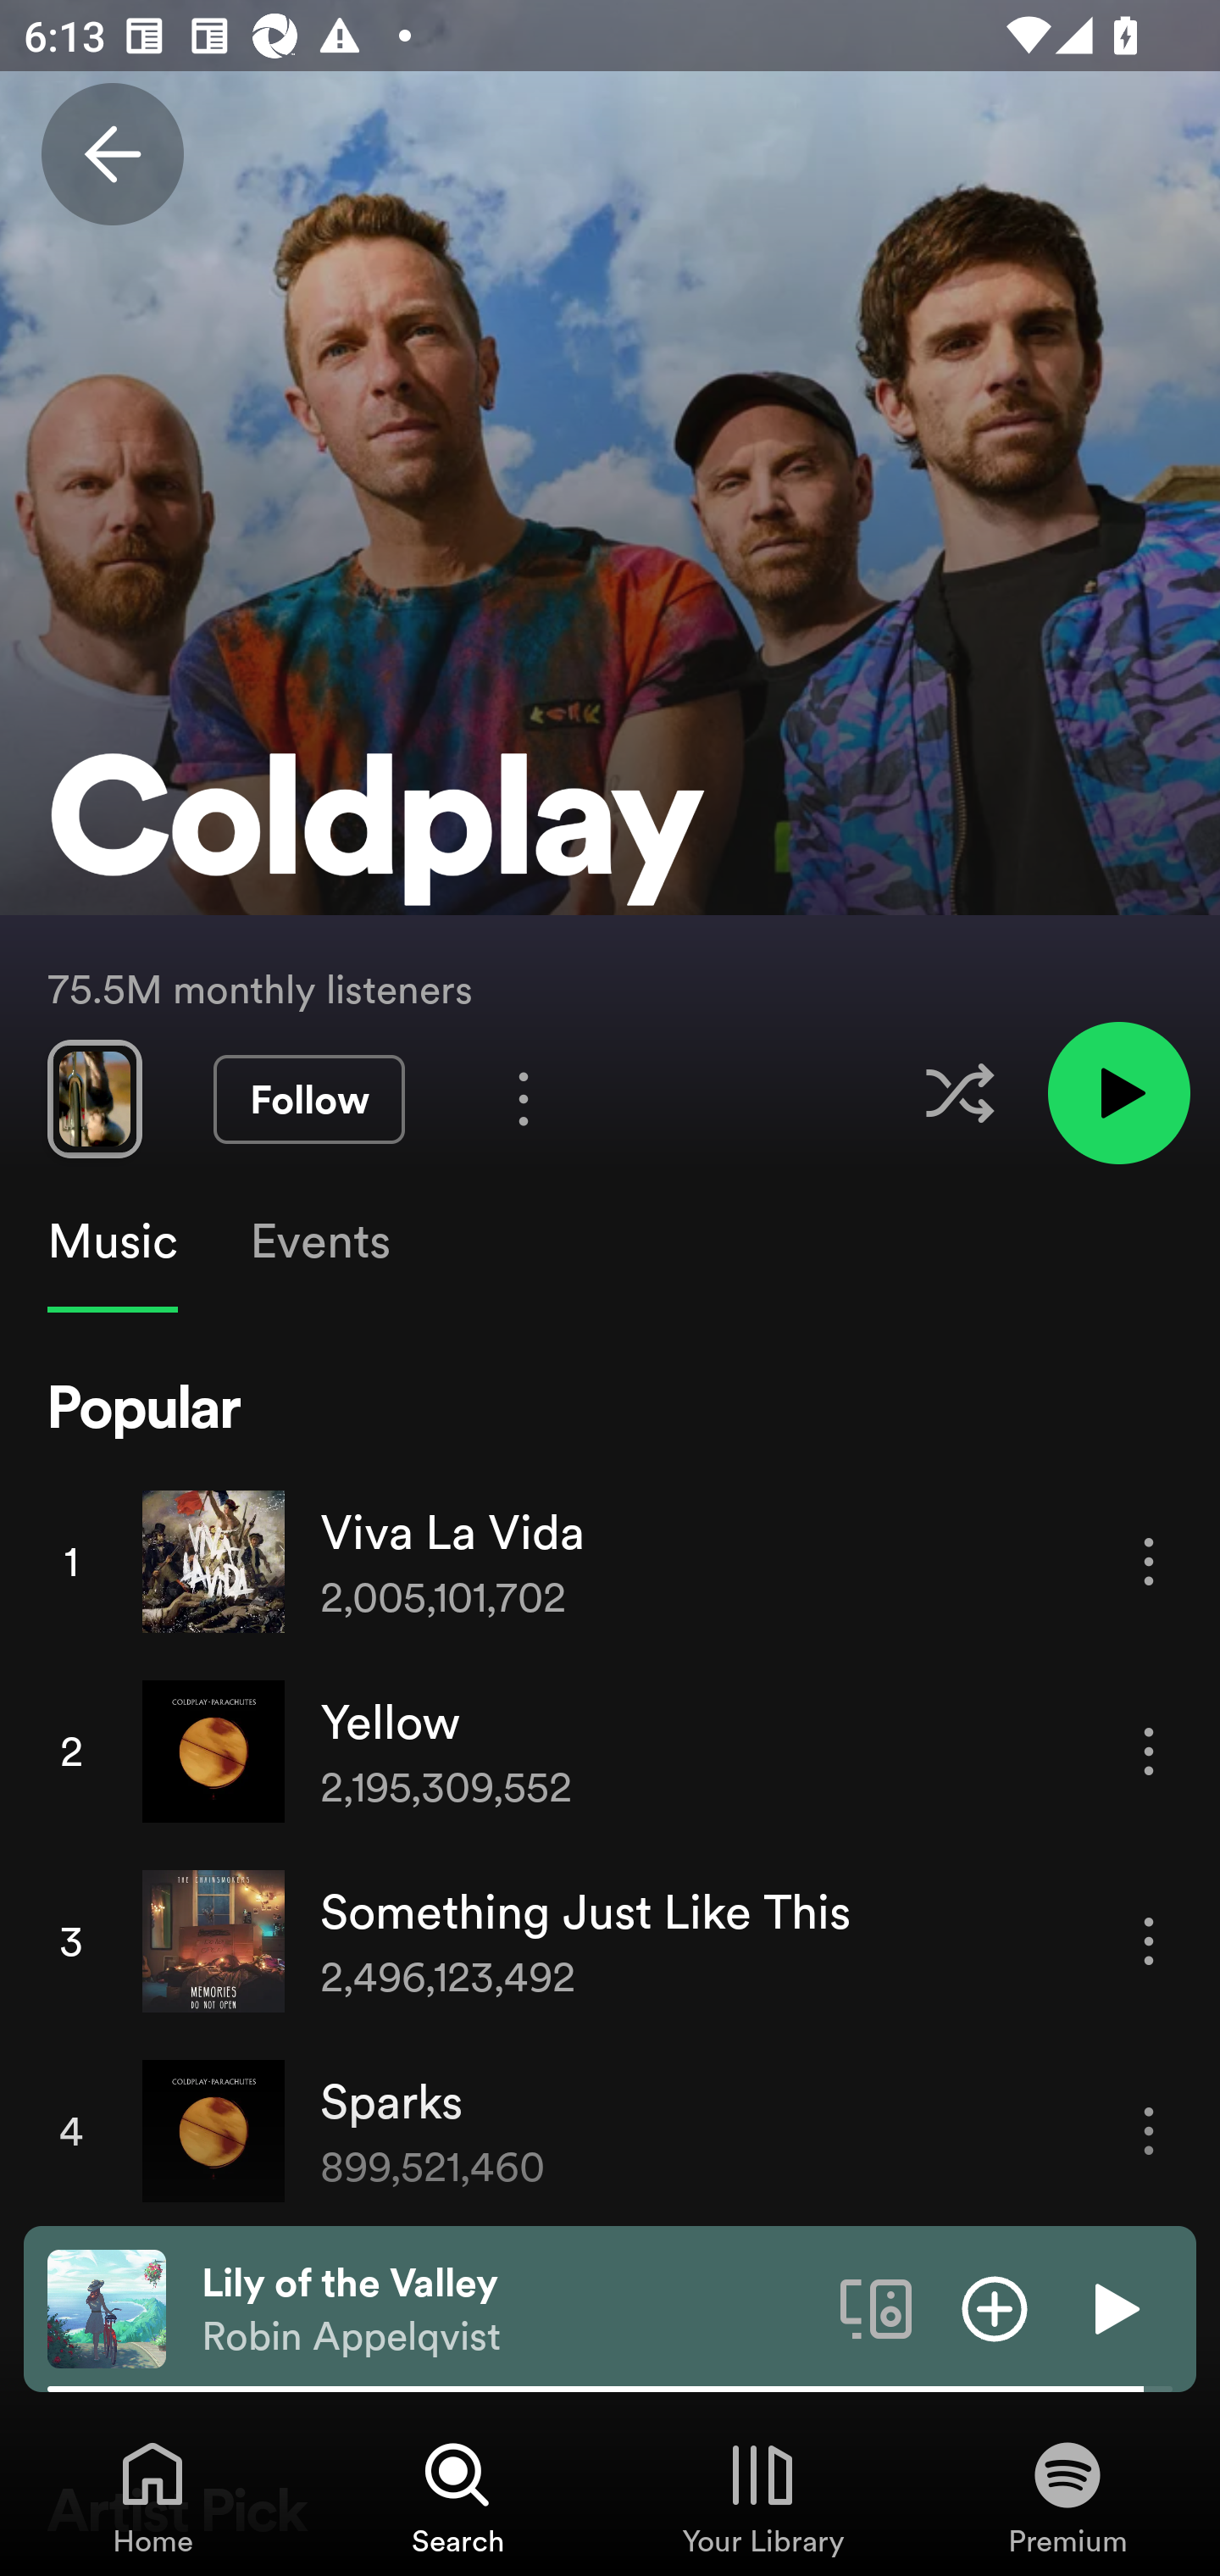 This screenshot has height=2576, width=1220. Describe the element at coordinates (1113, 2307) in the screenshot. I see `Play` at that location.